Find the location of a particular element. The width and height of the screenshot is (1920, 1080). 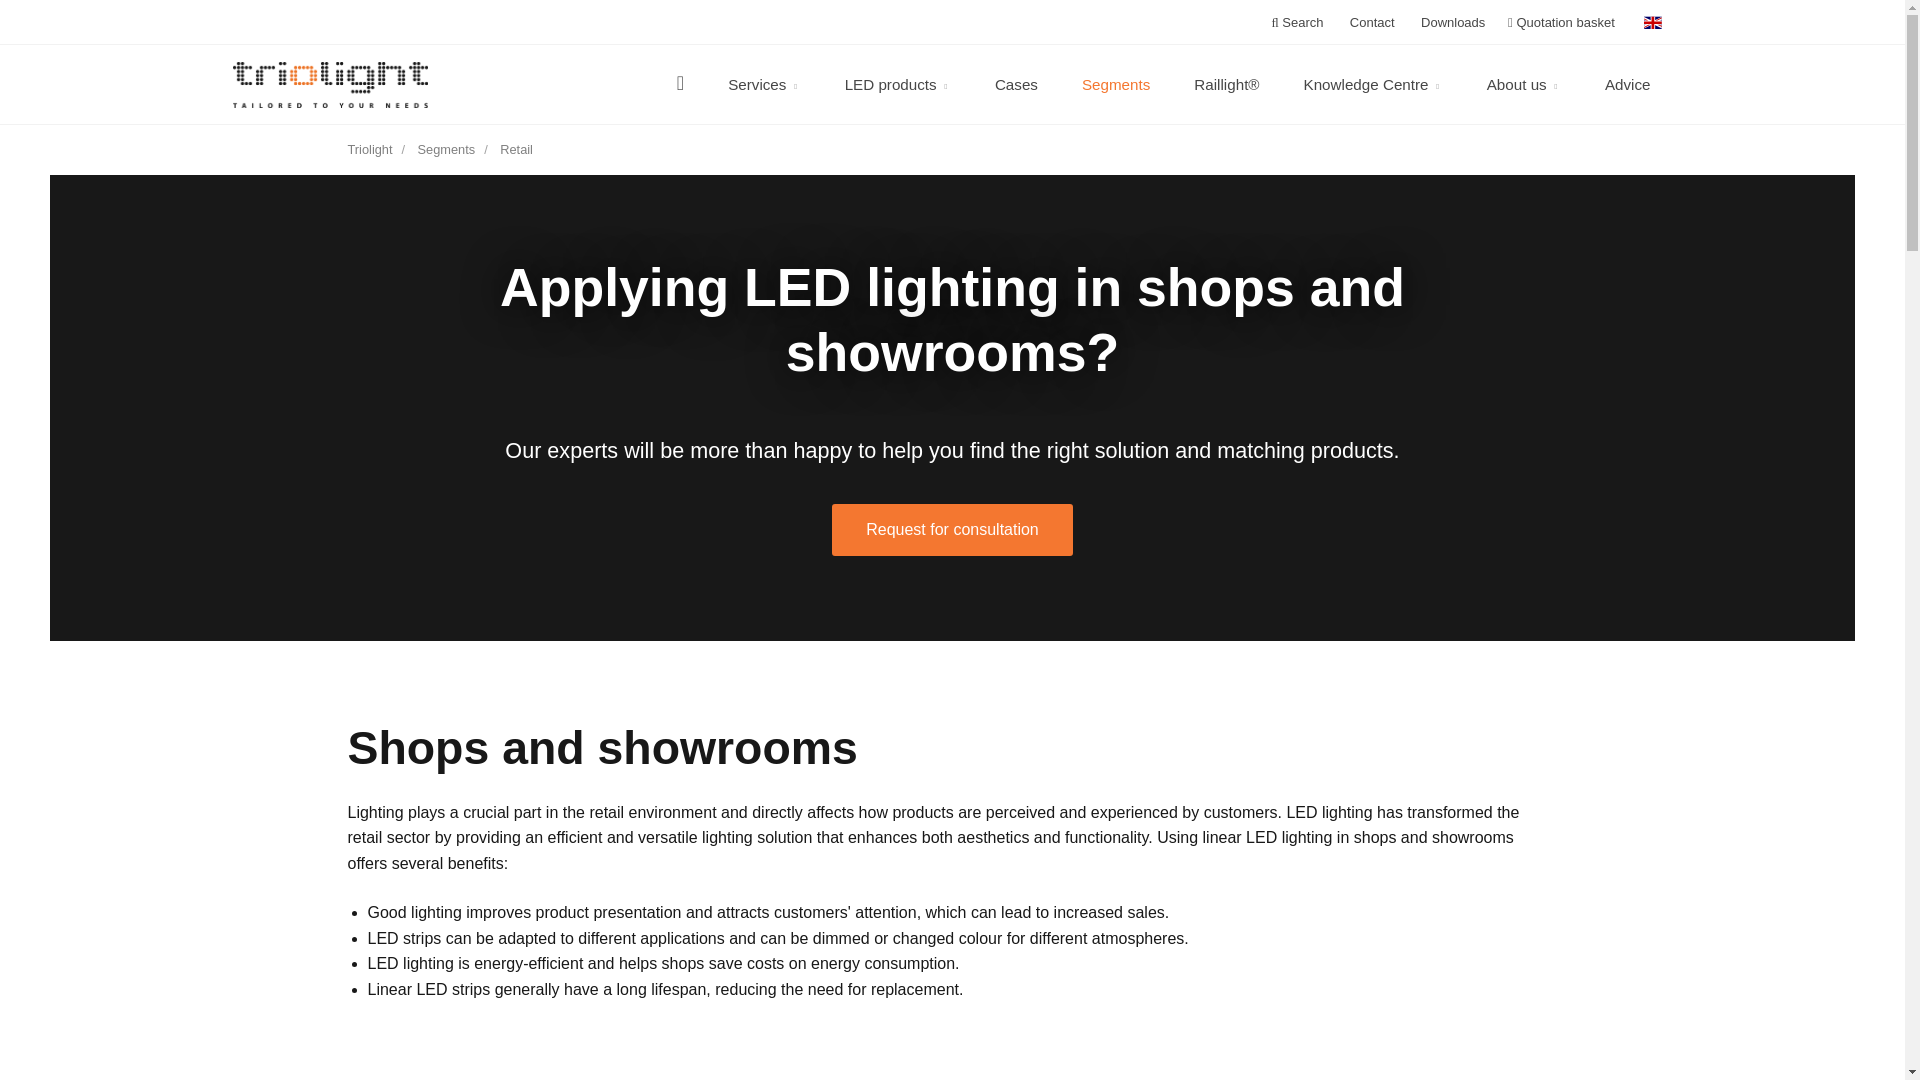

Services is located at coordinates (764, 85).